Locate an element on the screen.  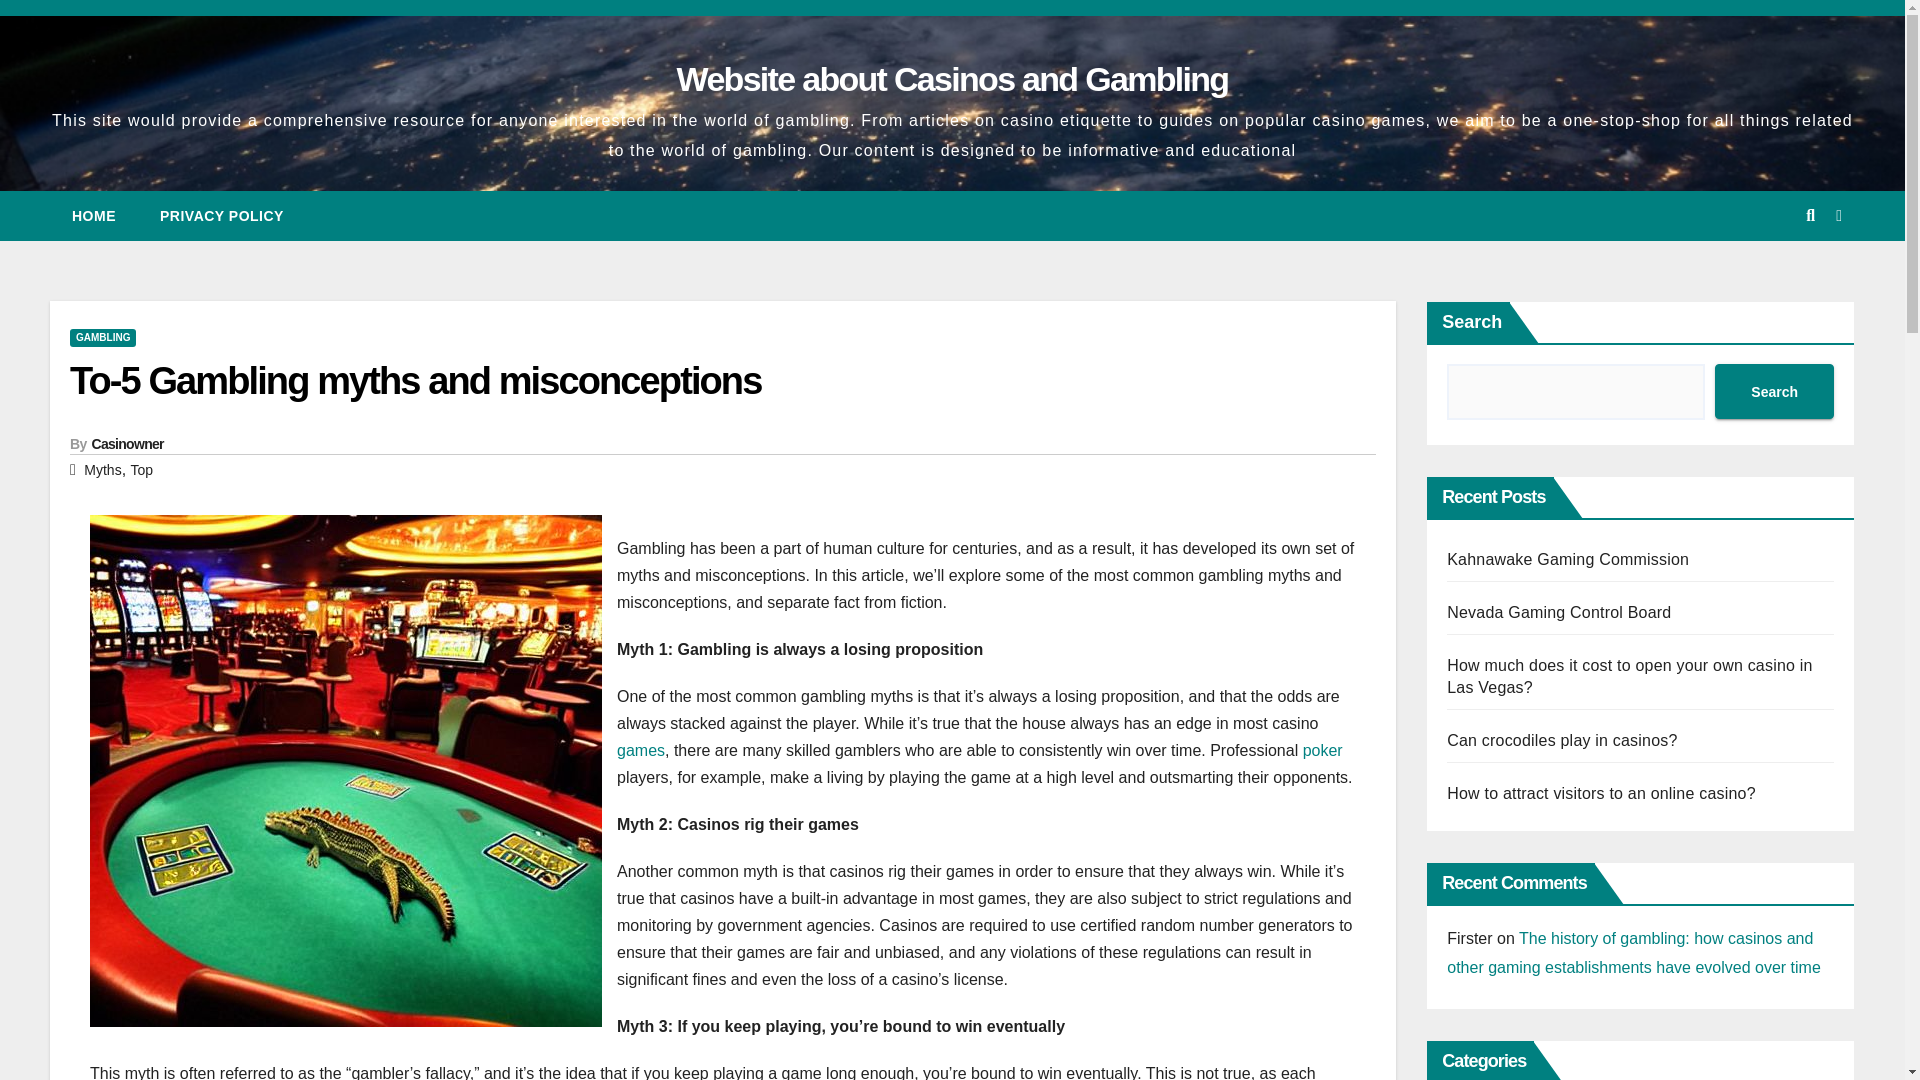
Top is located at coordinates (142, 470).